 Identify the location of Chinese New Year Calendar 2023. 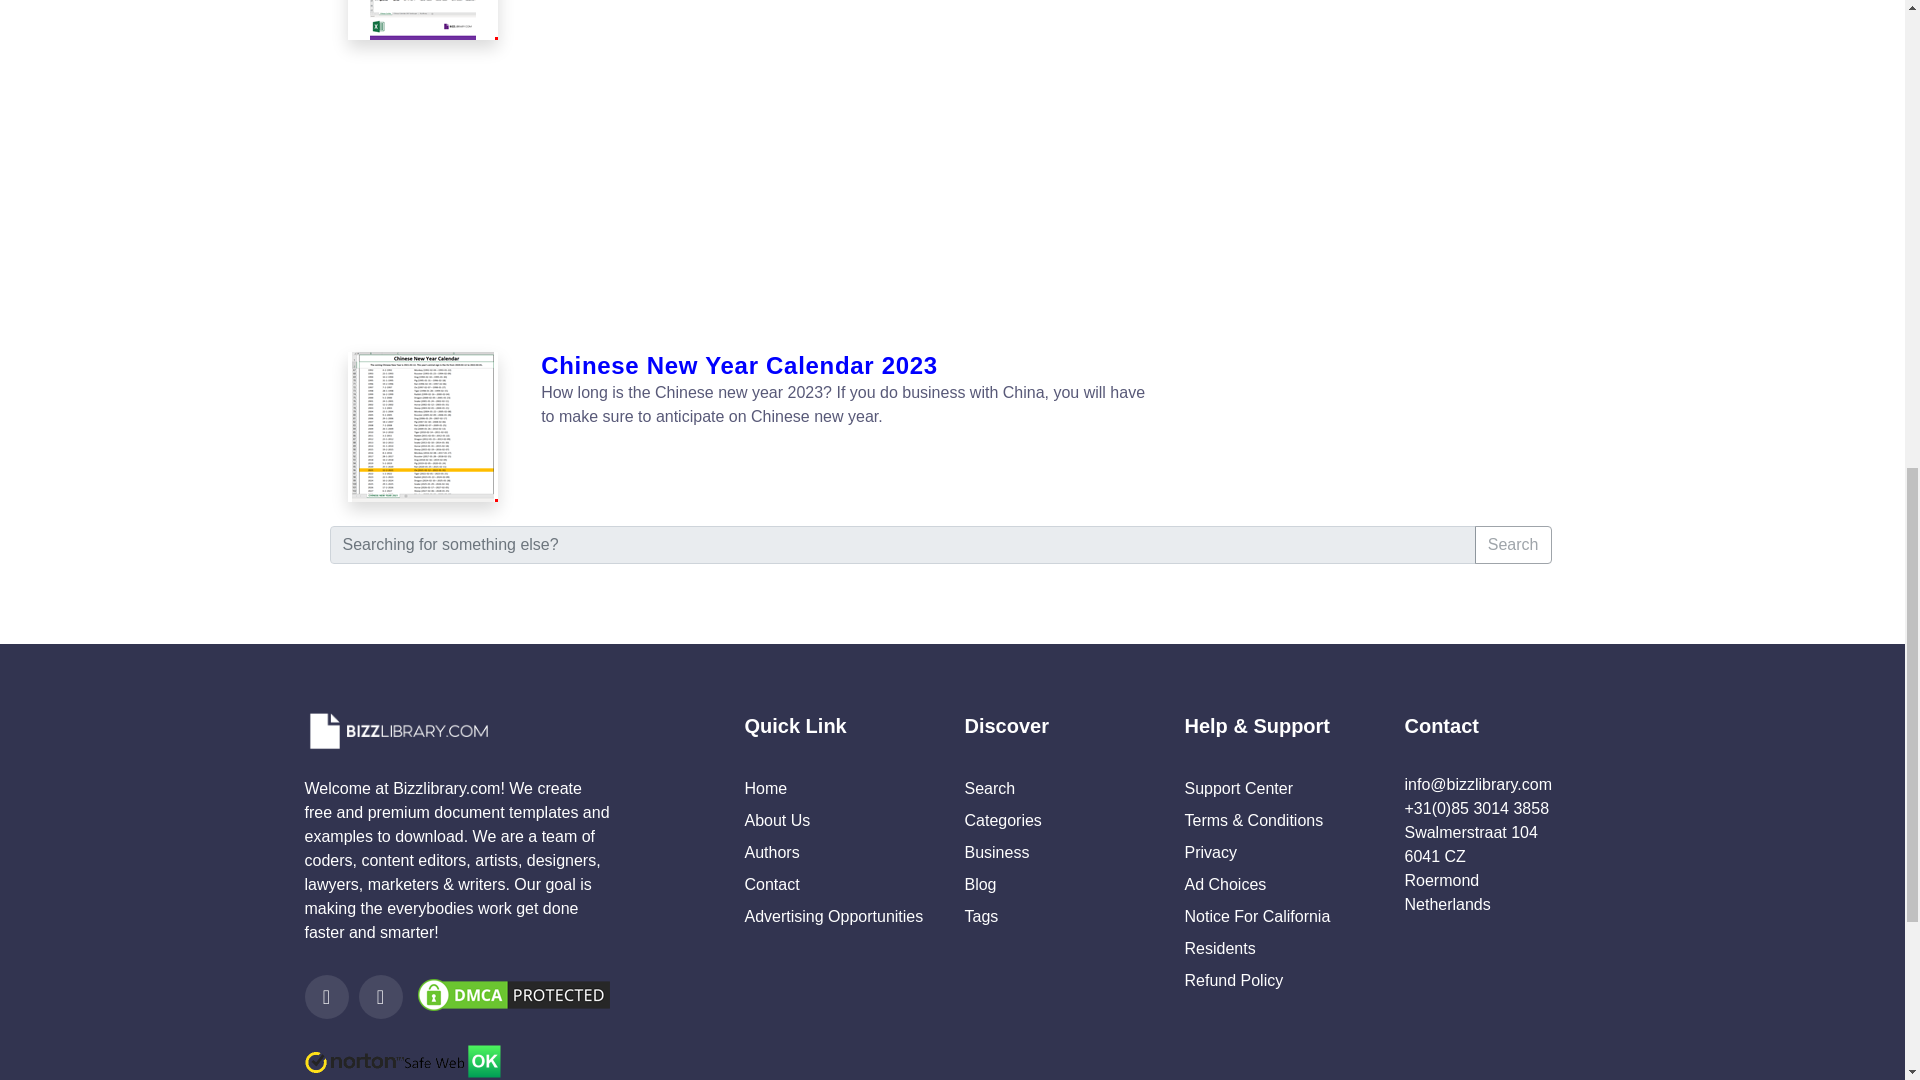
(846, 366).